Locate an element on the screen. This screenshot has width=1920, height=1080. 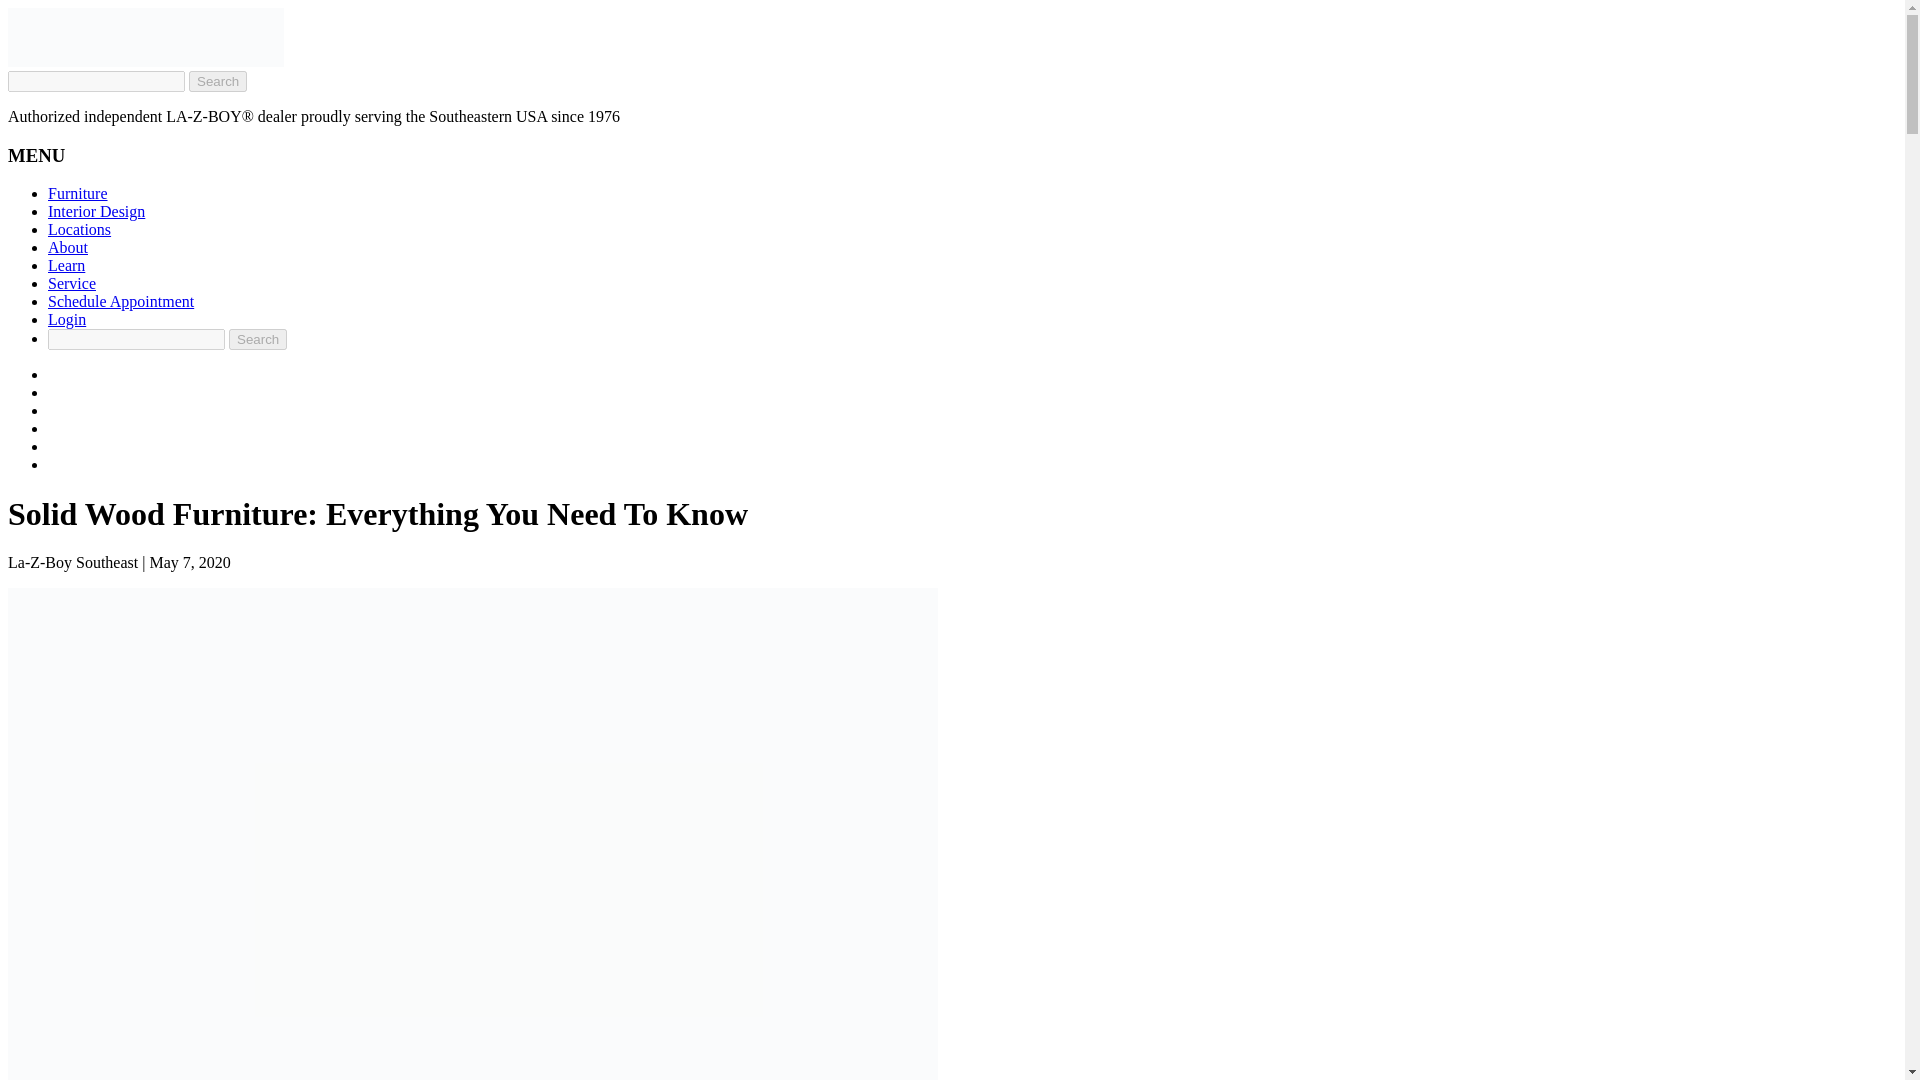
About is located at coordinates (68, 246).